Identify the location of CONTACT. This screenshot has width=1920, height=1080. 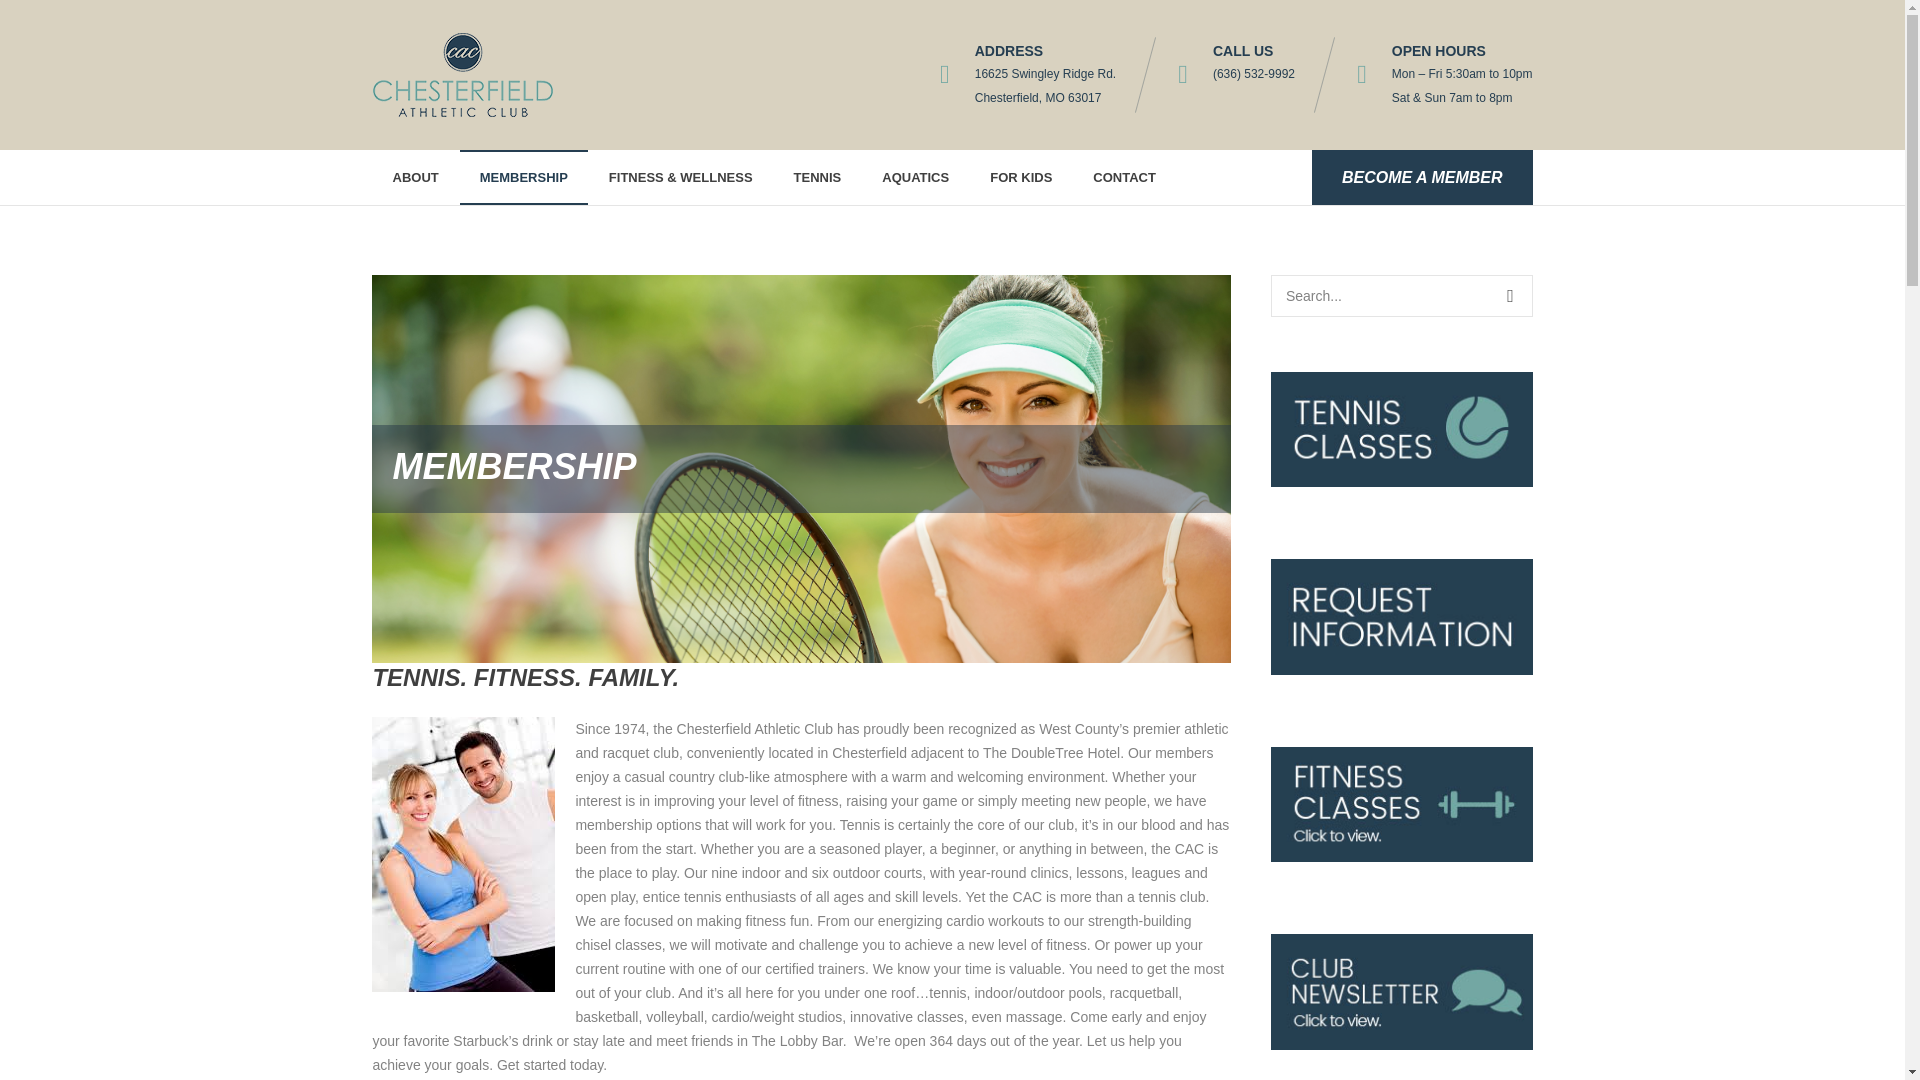
(1124, 178).